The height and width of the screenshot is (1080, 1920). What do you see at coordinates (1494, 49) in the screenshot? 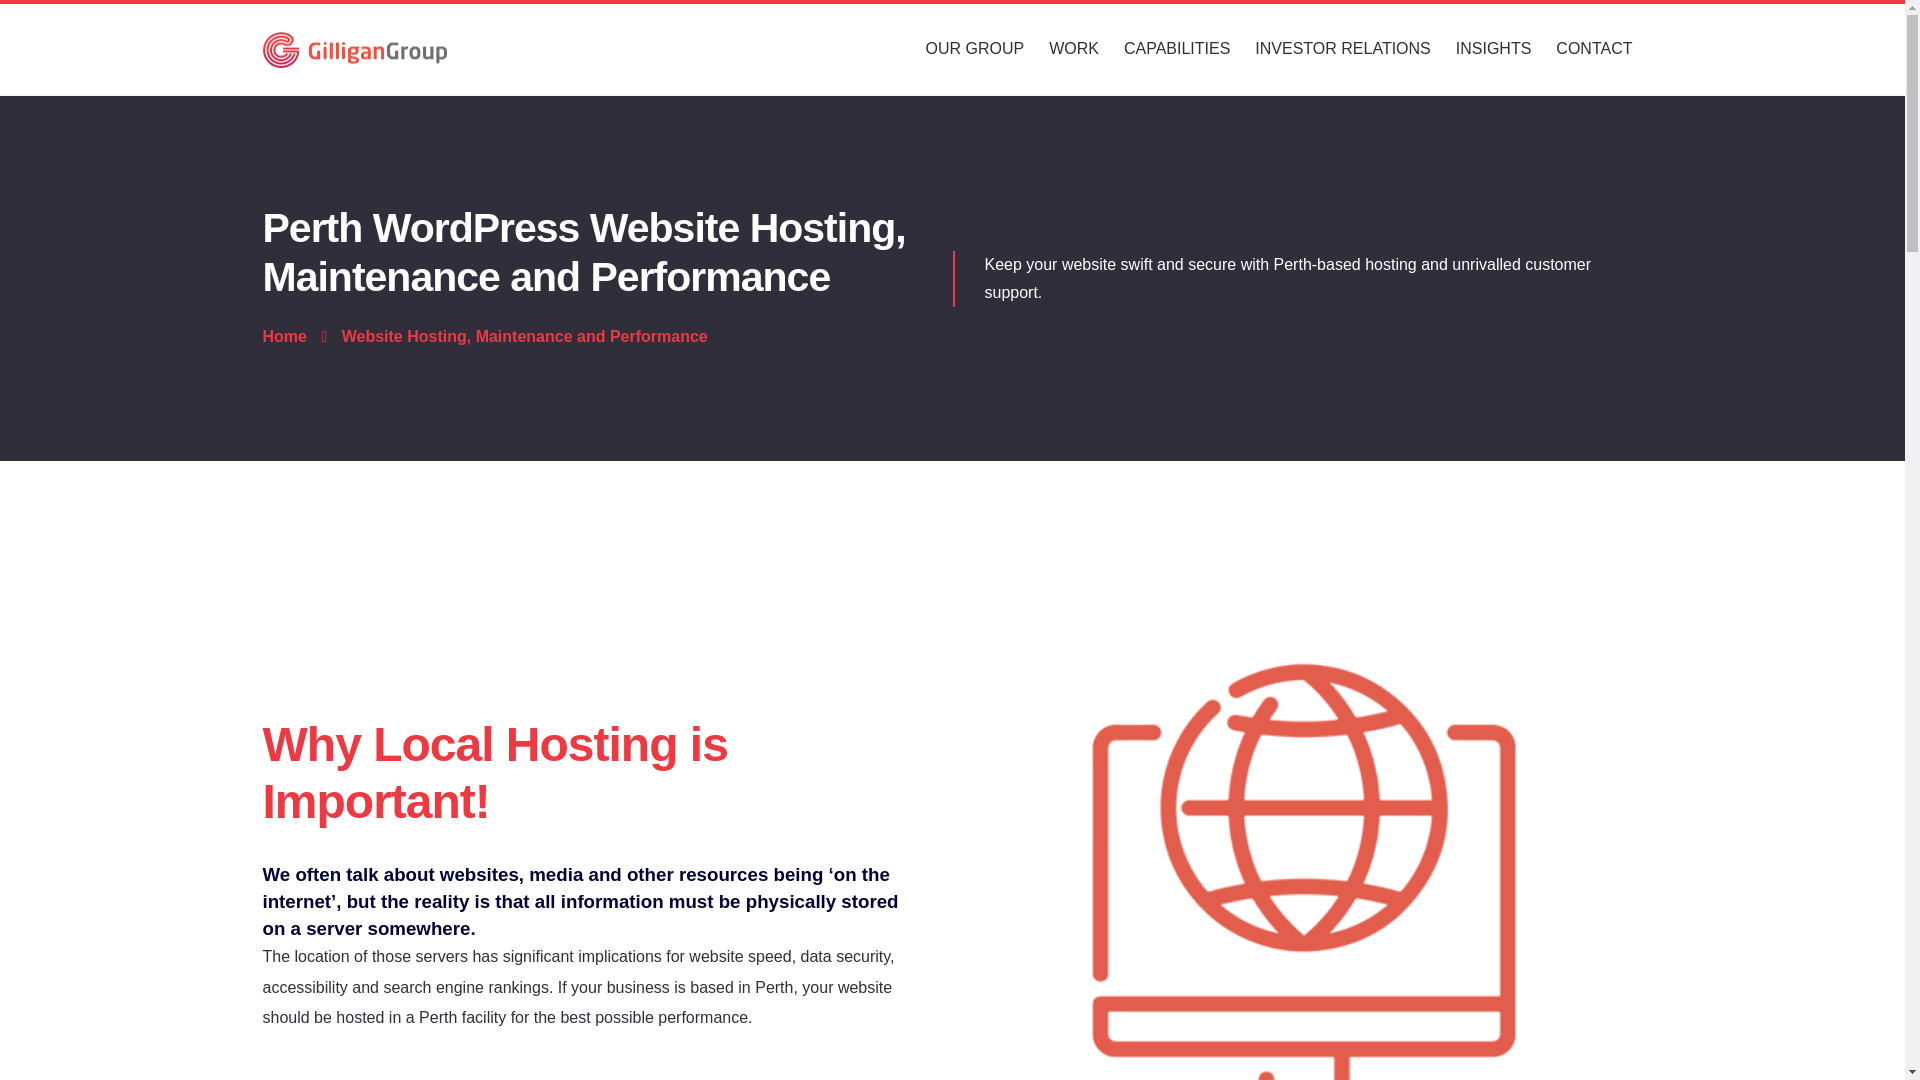
I see `INSIGHTS` at bounding box center [1494, 49].